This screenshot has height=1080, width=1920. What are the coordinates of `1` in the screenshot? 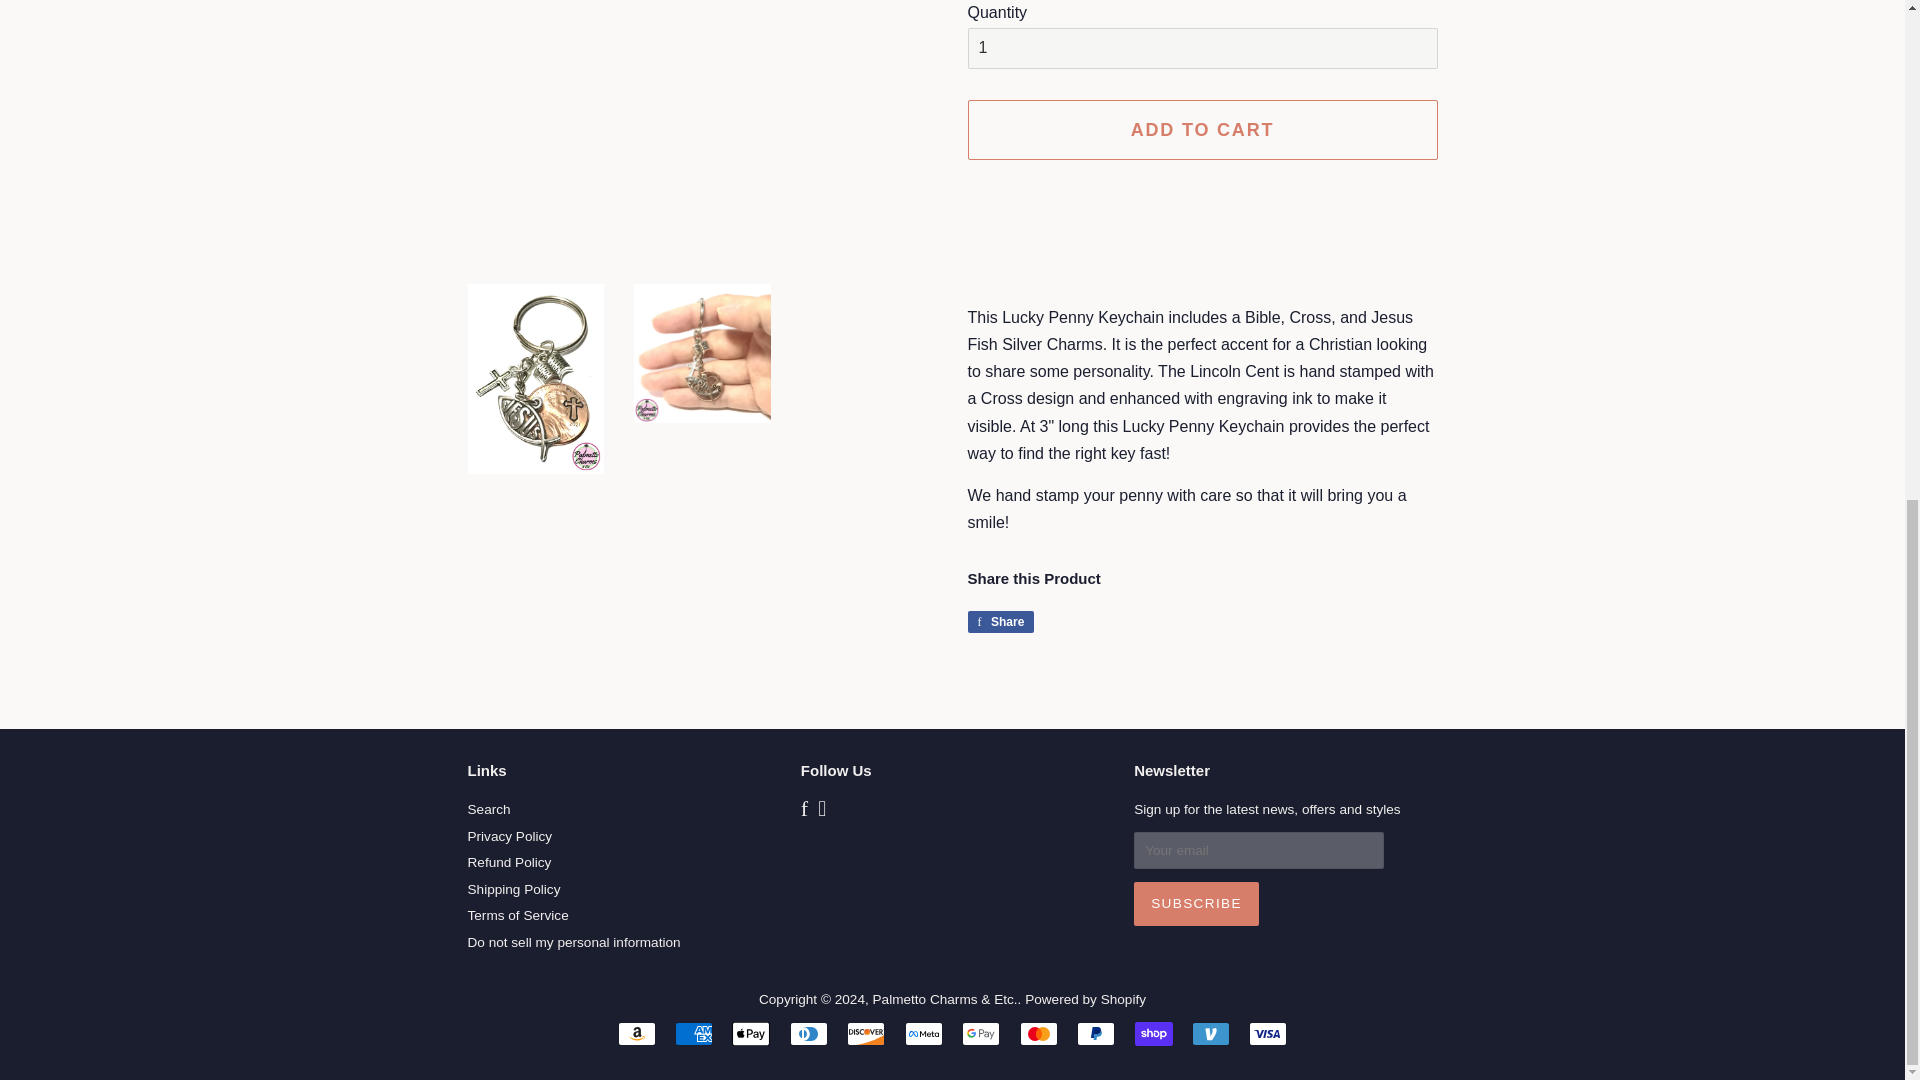 It's located at (489, 809).